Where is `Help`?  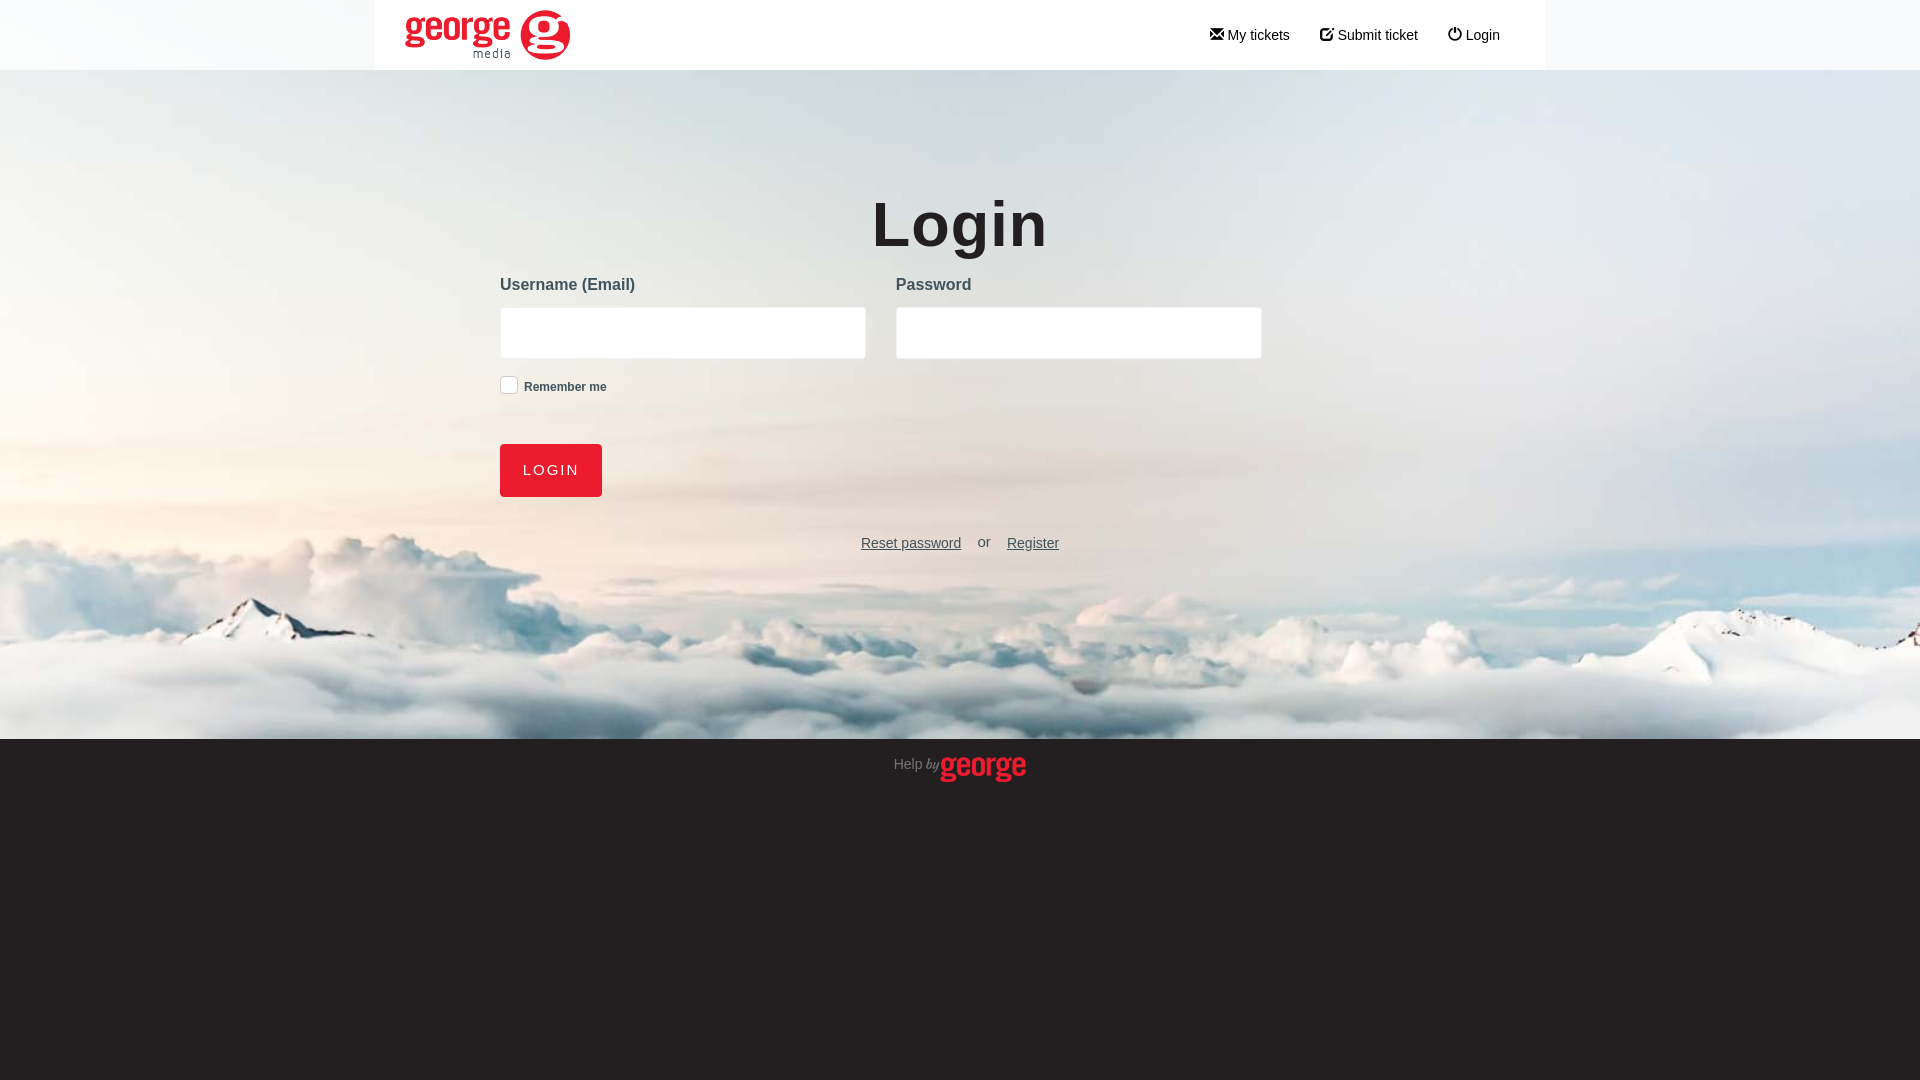 Help is located at coordinates (960, 764).